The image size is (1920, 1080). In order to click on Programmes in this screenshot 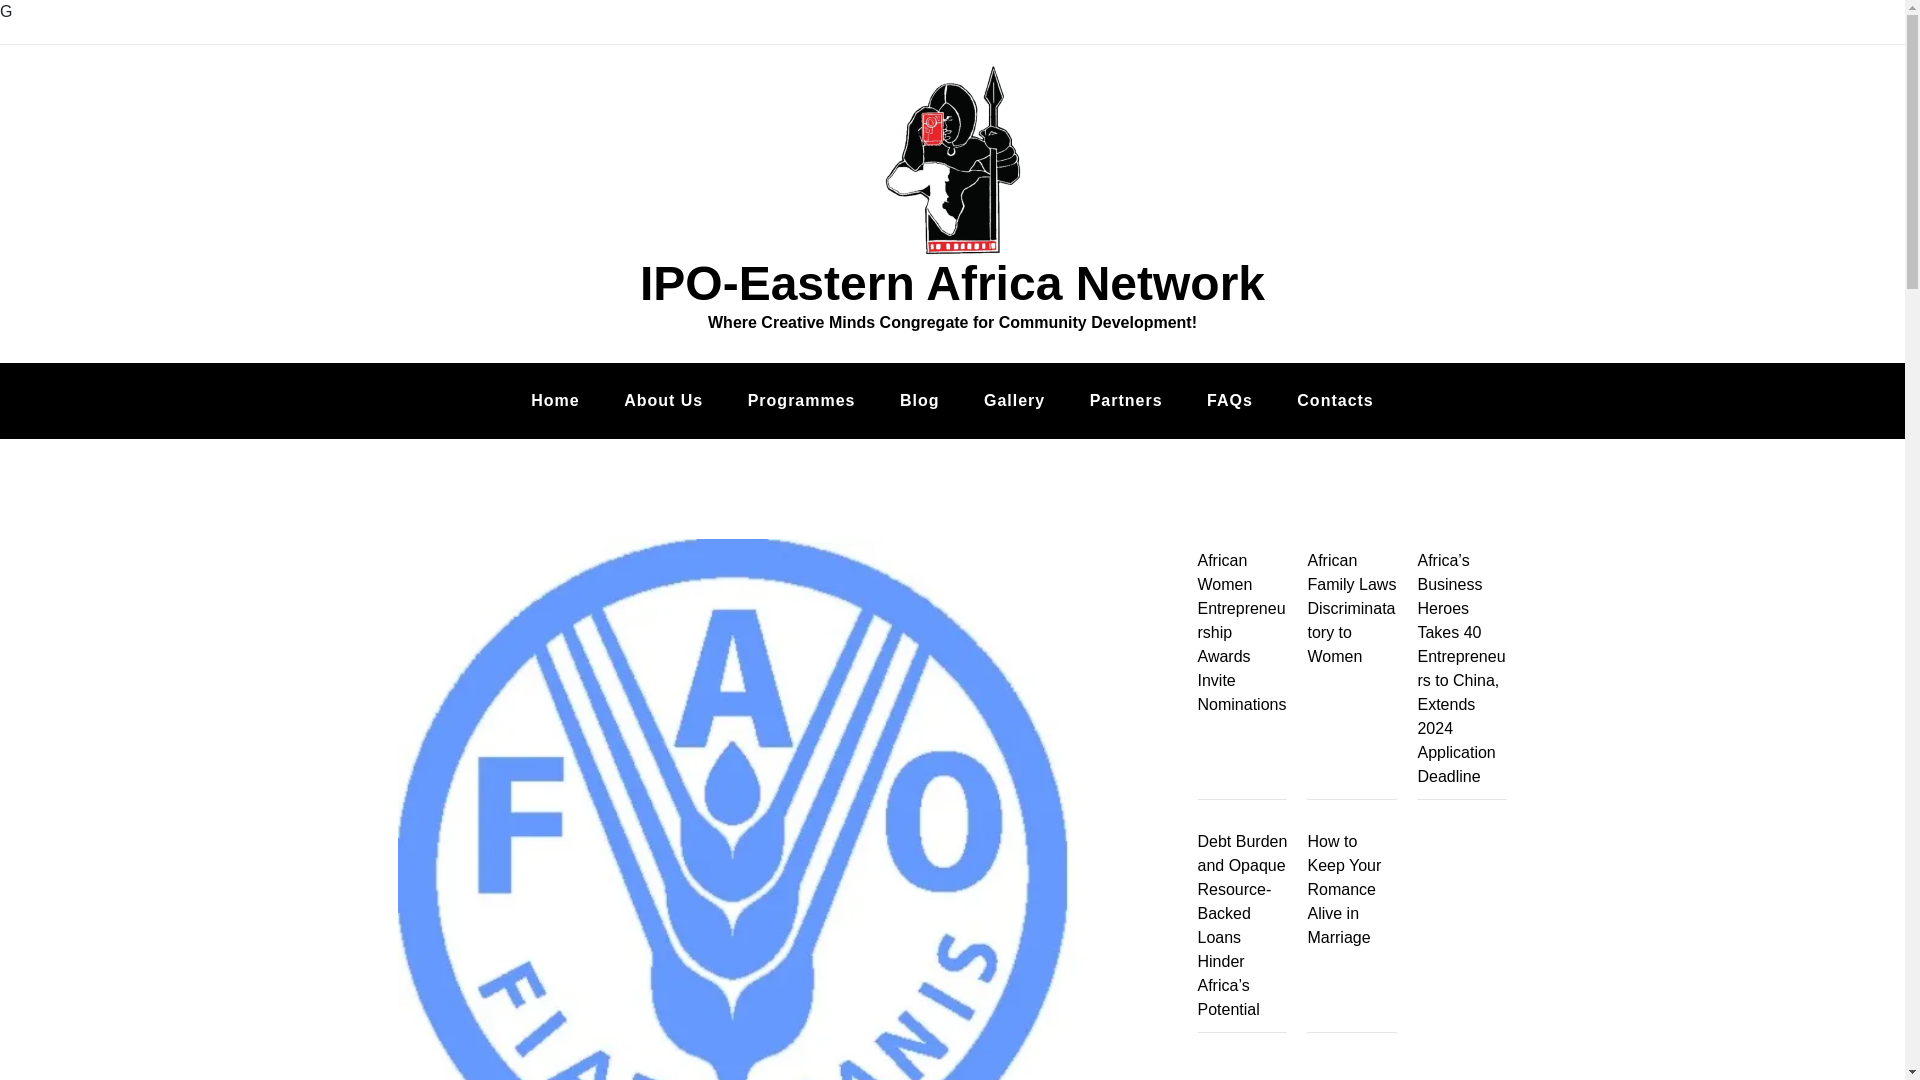, I will do `click(801, 400)`.